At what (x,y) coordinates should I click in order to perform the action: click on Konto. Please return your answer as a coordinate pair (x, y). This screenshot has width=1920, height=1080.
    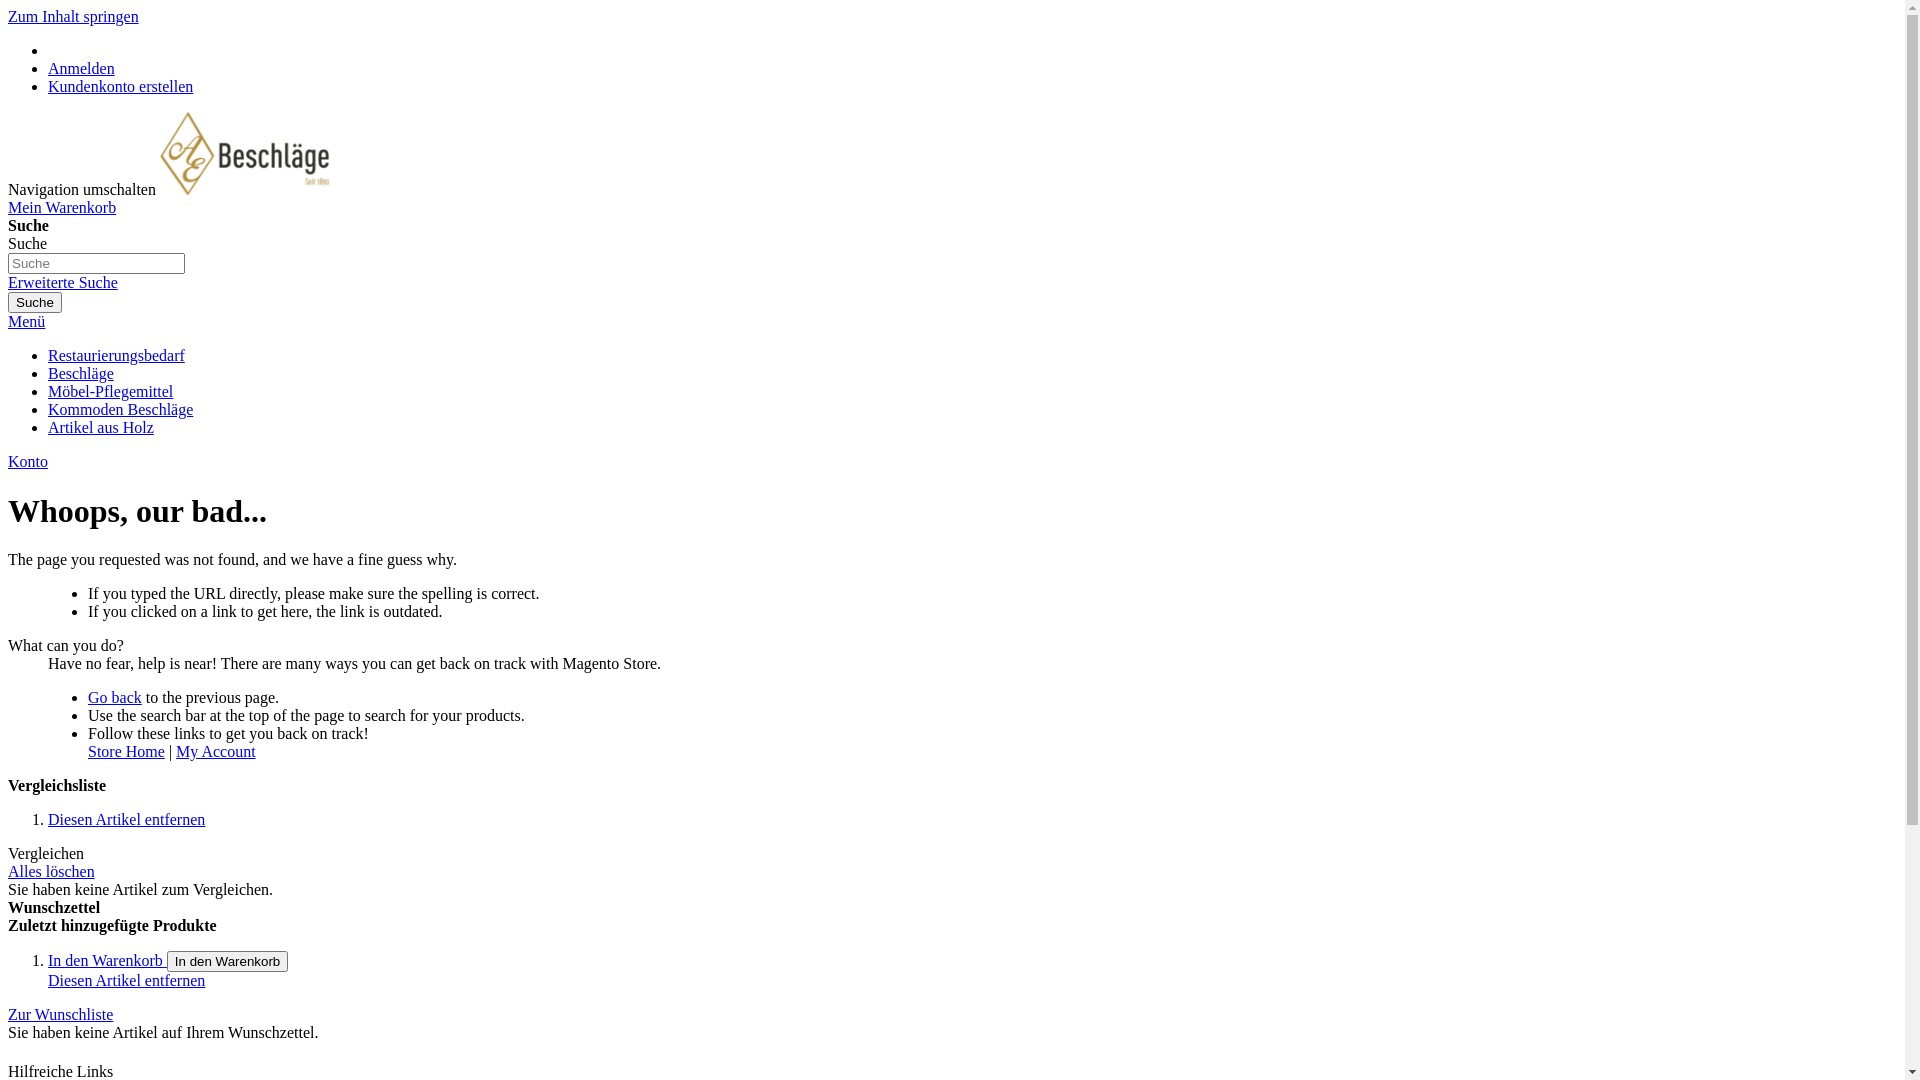
    Looking at the image, I should click on (28, 462).